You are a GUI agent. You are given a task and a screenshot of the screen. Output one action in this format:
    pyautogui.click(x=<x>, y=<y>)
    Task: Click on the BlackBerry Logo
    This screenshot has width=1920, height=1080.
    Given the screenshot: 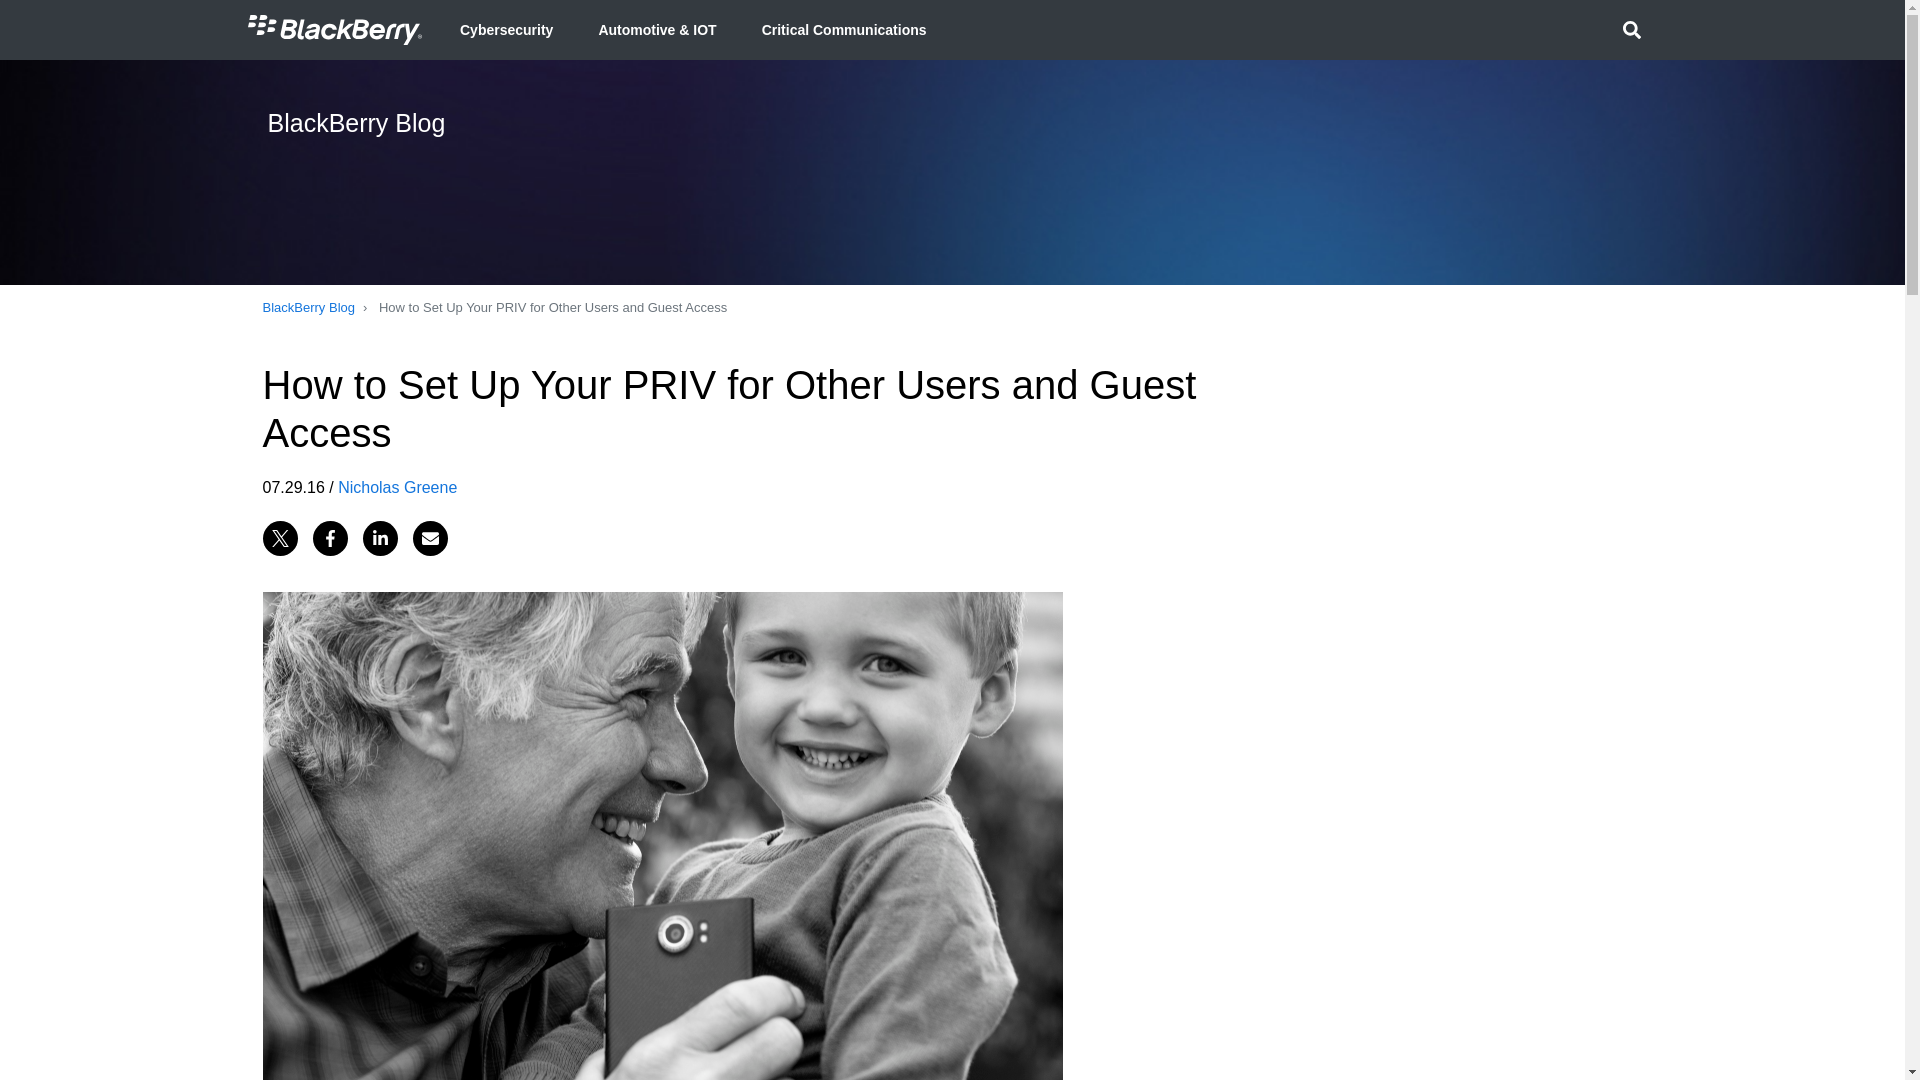 What is the action you would take?
    pyautogui.click(x=334, y=29)
    